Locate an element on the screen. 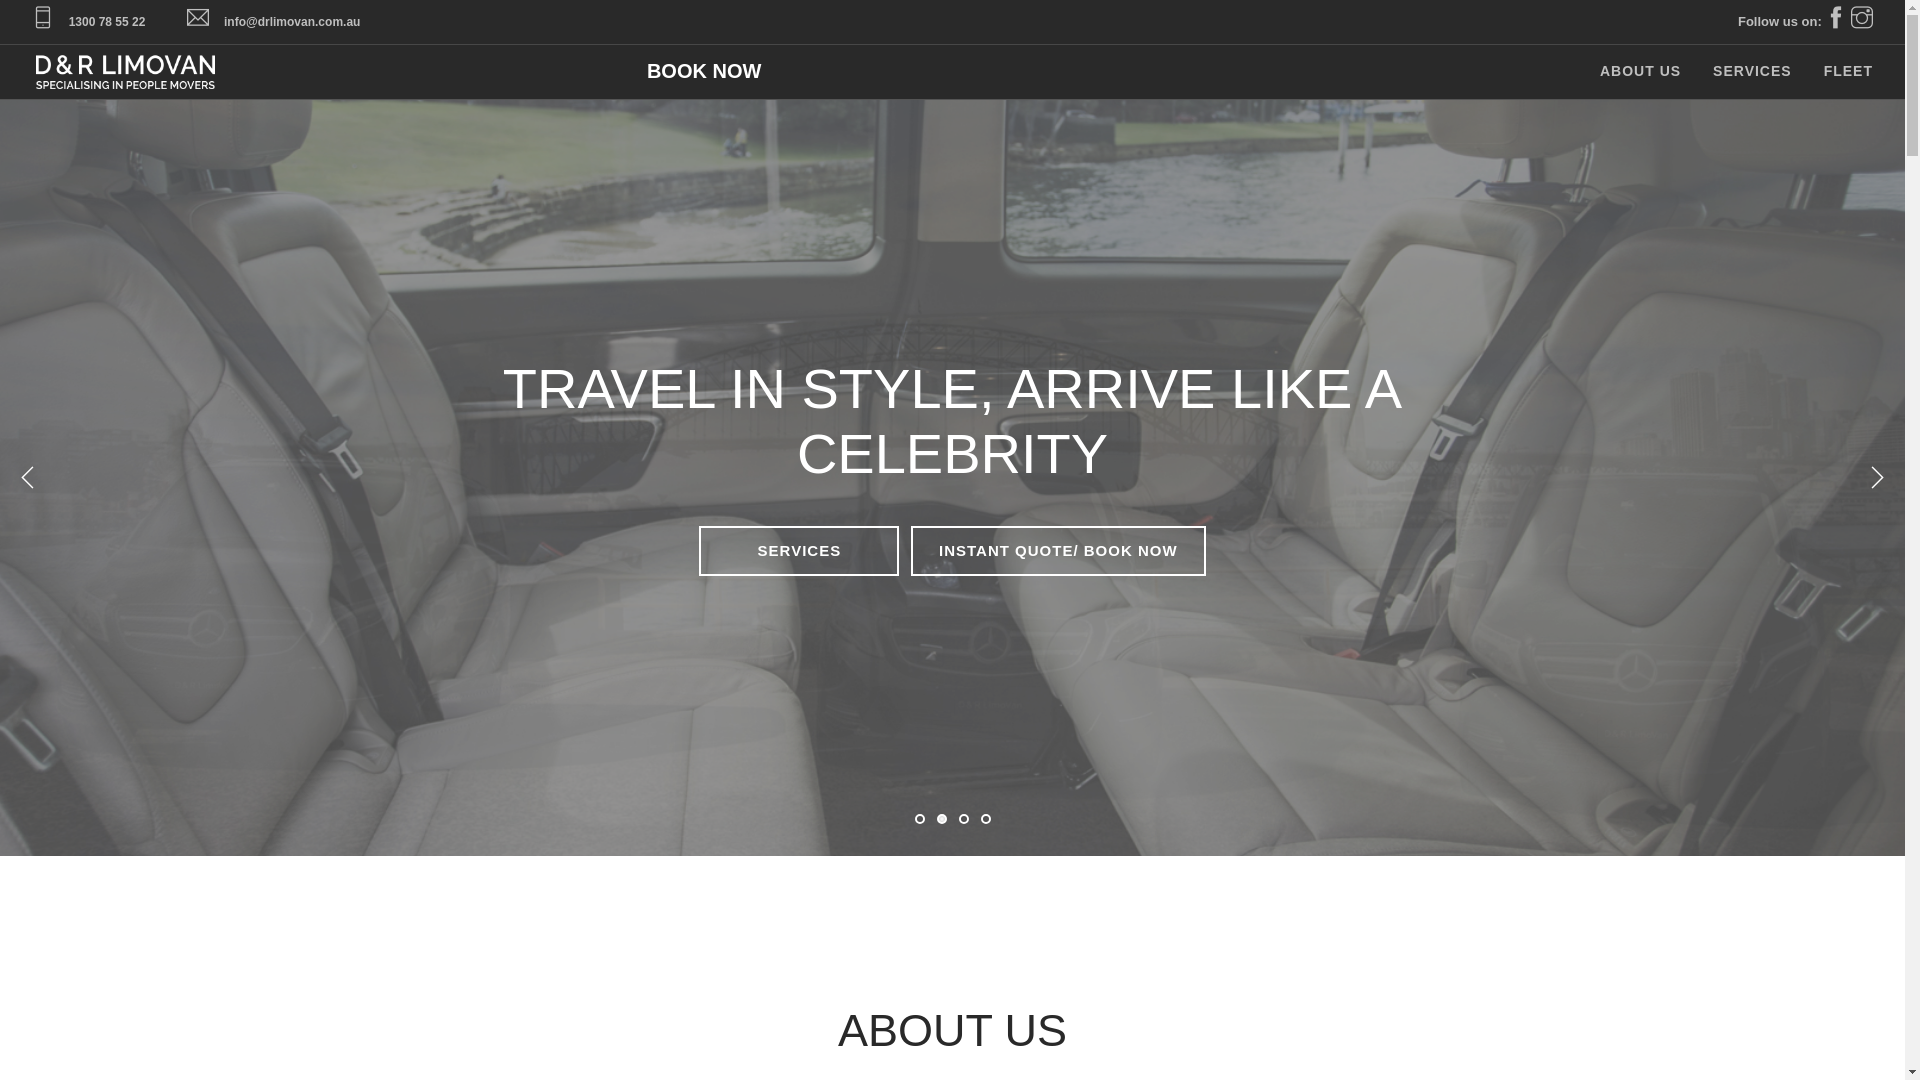 The image size is (1920, 1080). 4 is located at coordinates (984, 819).